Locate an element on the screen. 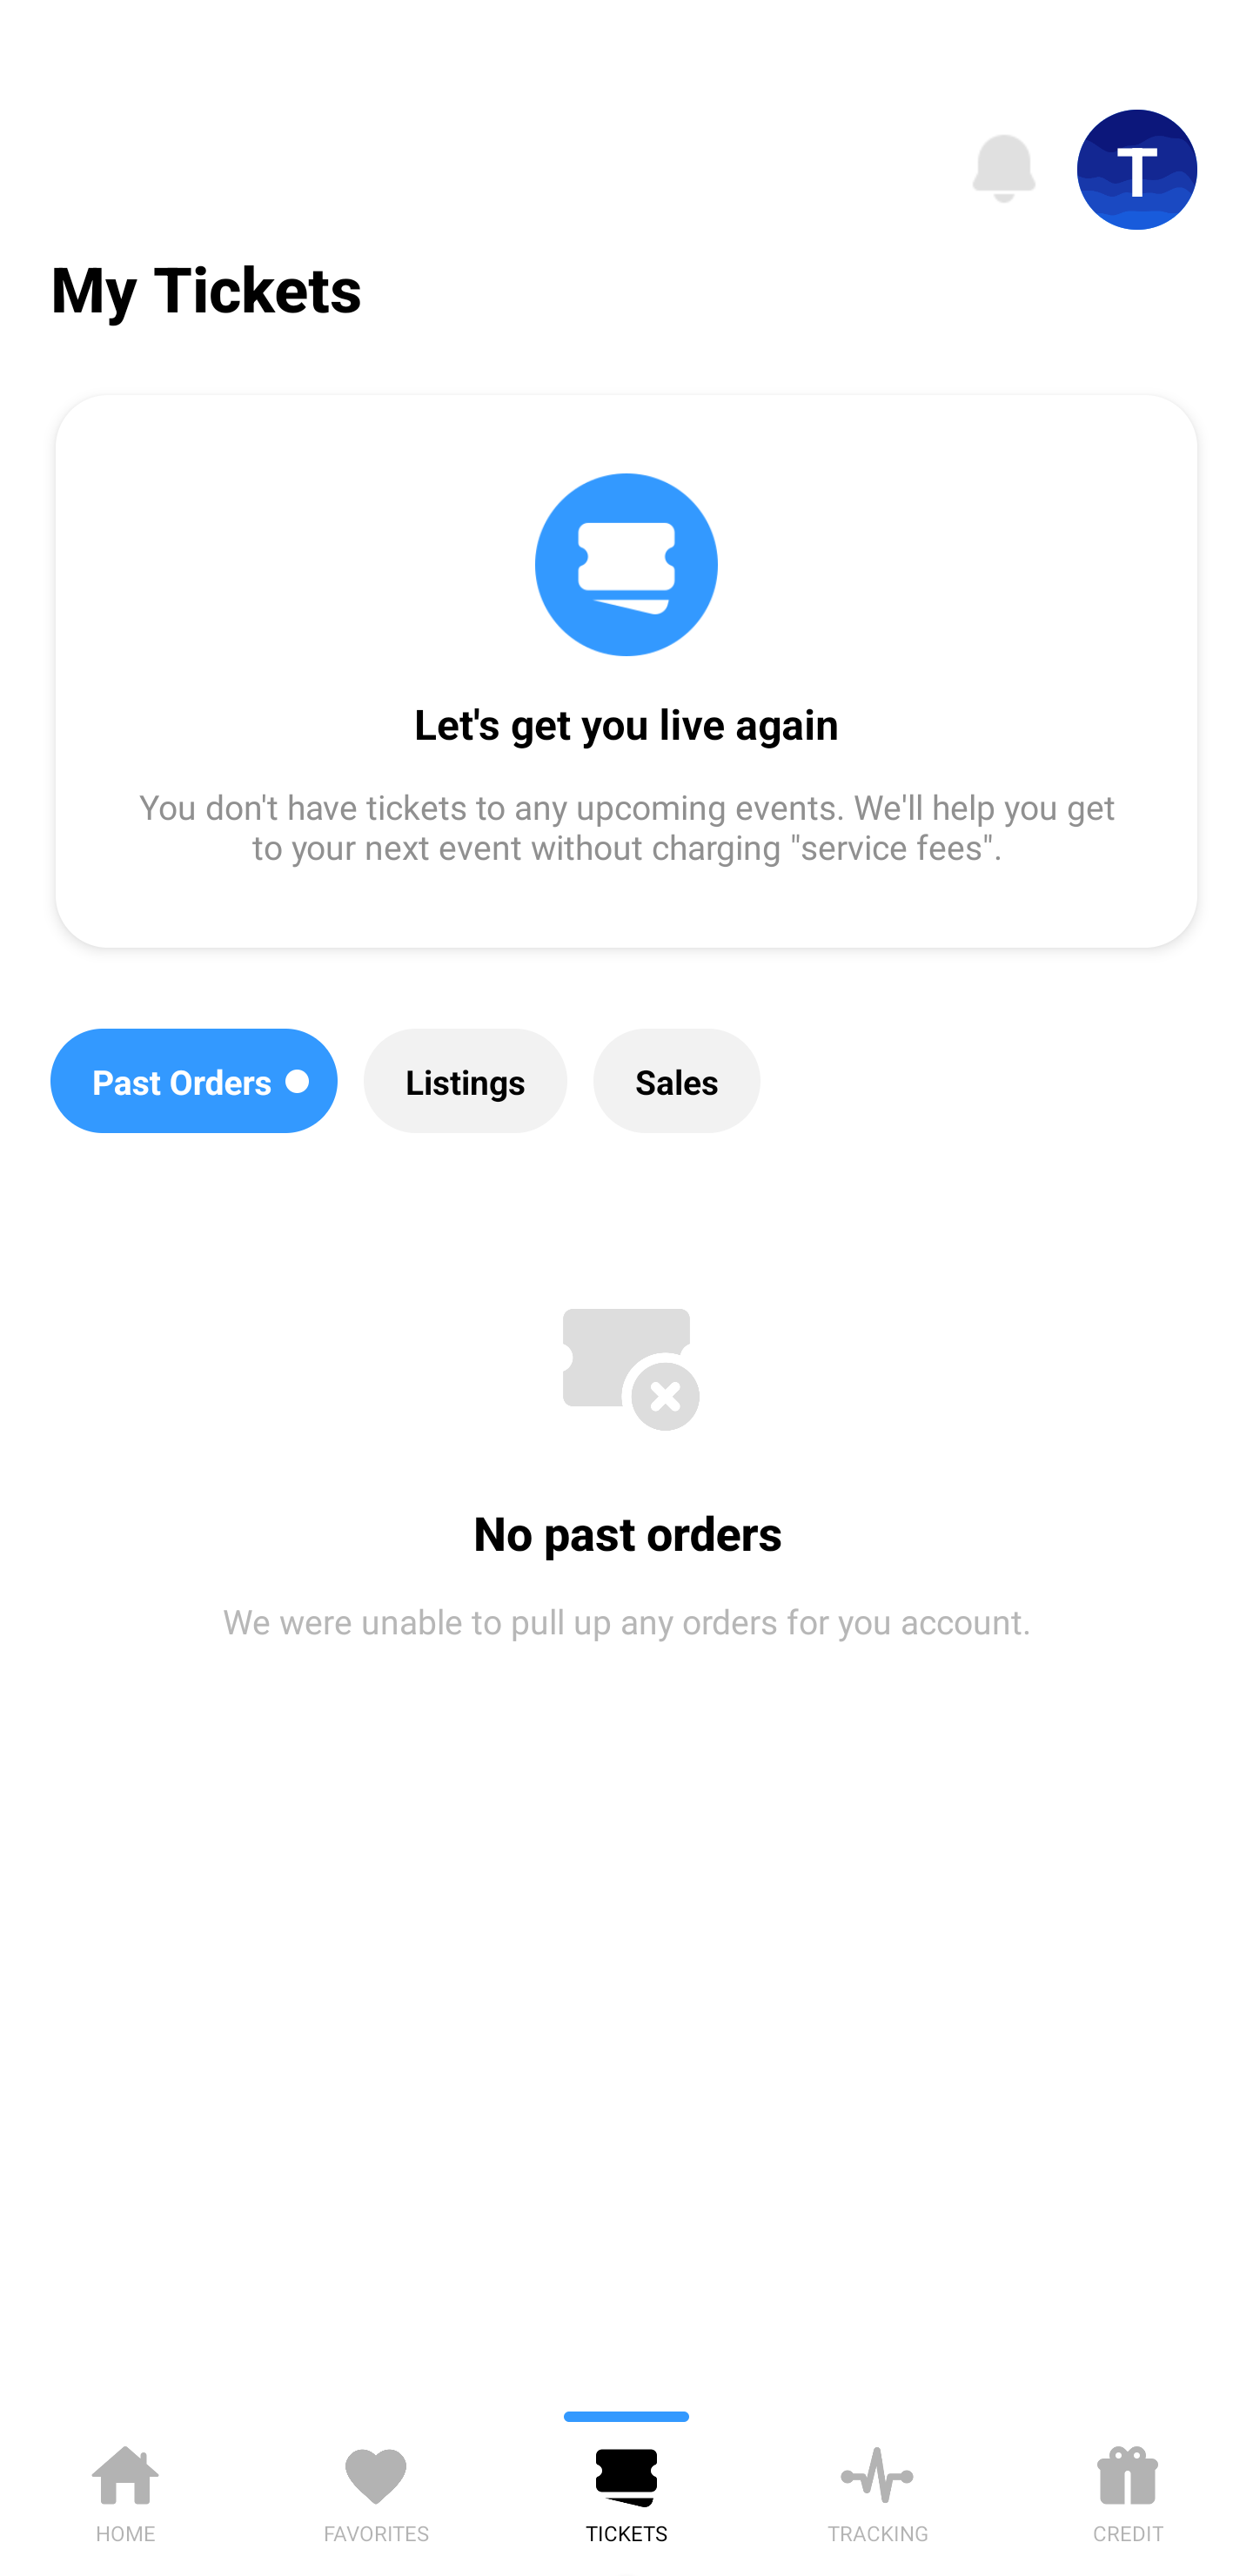 This screenshot has width=1253, height=2576. CREDIT is located at coordinates (1128, 2489).